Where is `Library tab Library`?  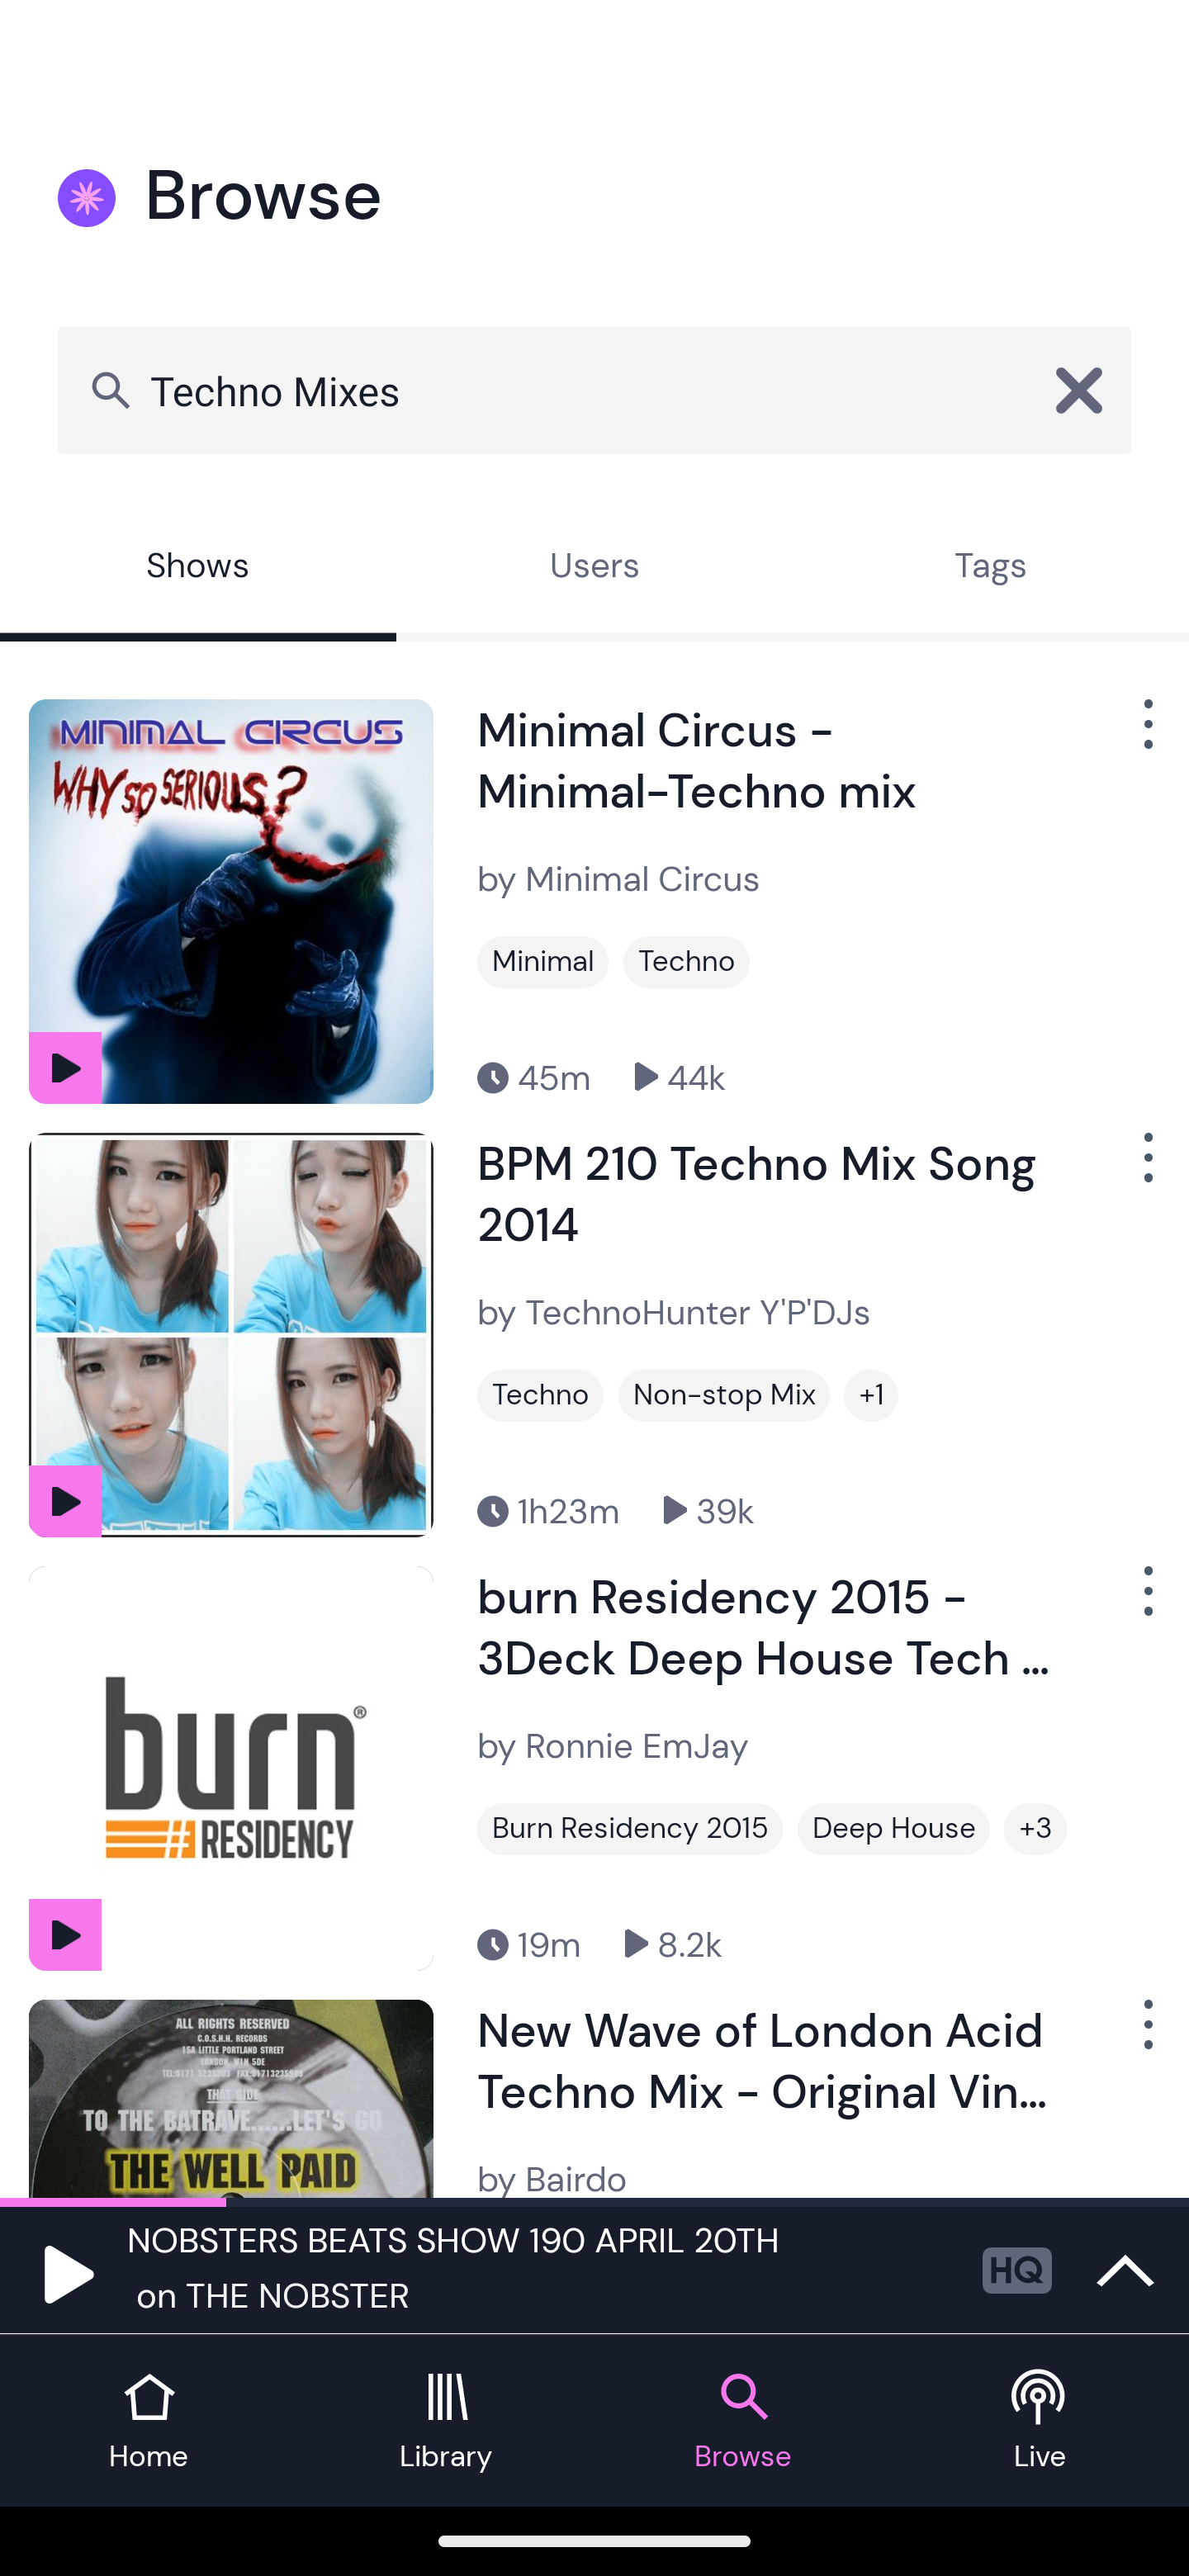
Library tab Library is located at coordinates (446, 2421).